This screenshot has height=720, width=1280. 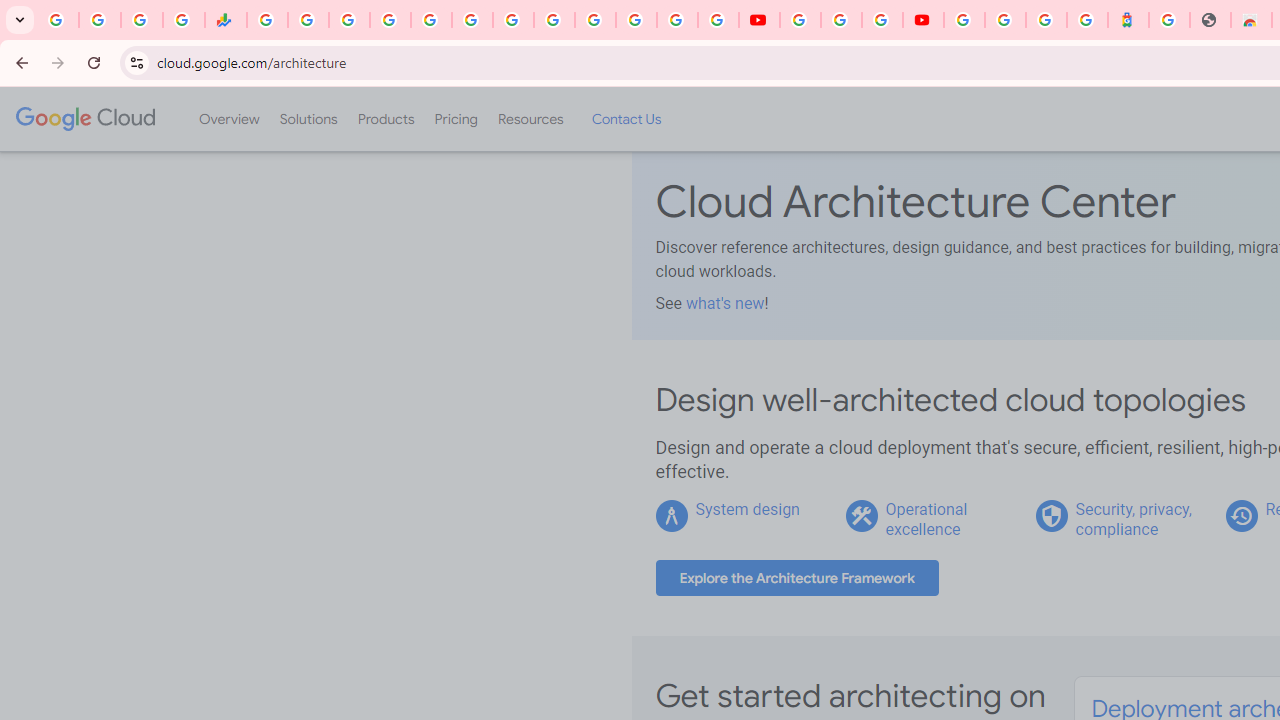 What do you see at coordinates (923, 20) in the screenshot?
I see `Content Creator Programs & Opportunities - YouTube Creators` at bounding box center [923, 20].